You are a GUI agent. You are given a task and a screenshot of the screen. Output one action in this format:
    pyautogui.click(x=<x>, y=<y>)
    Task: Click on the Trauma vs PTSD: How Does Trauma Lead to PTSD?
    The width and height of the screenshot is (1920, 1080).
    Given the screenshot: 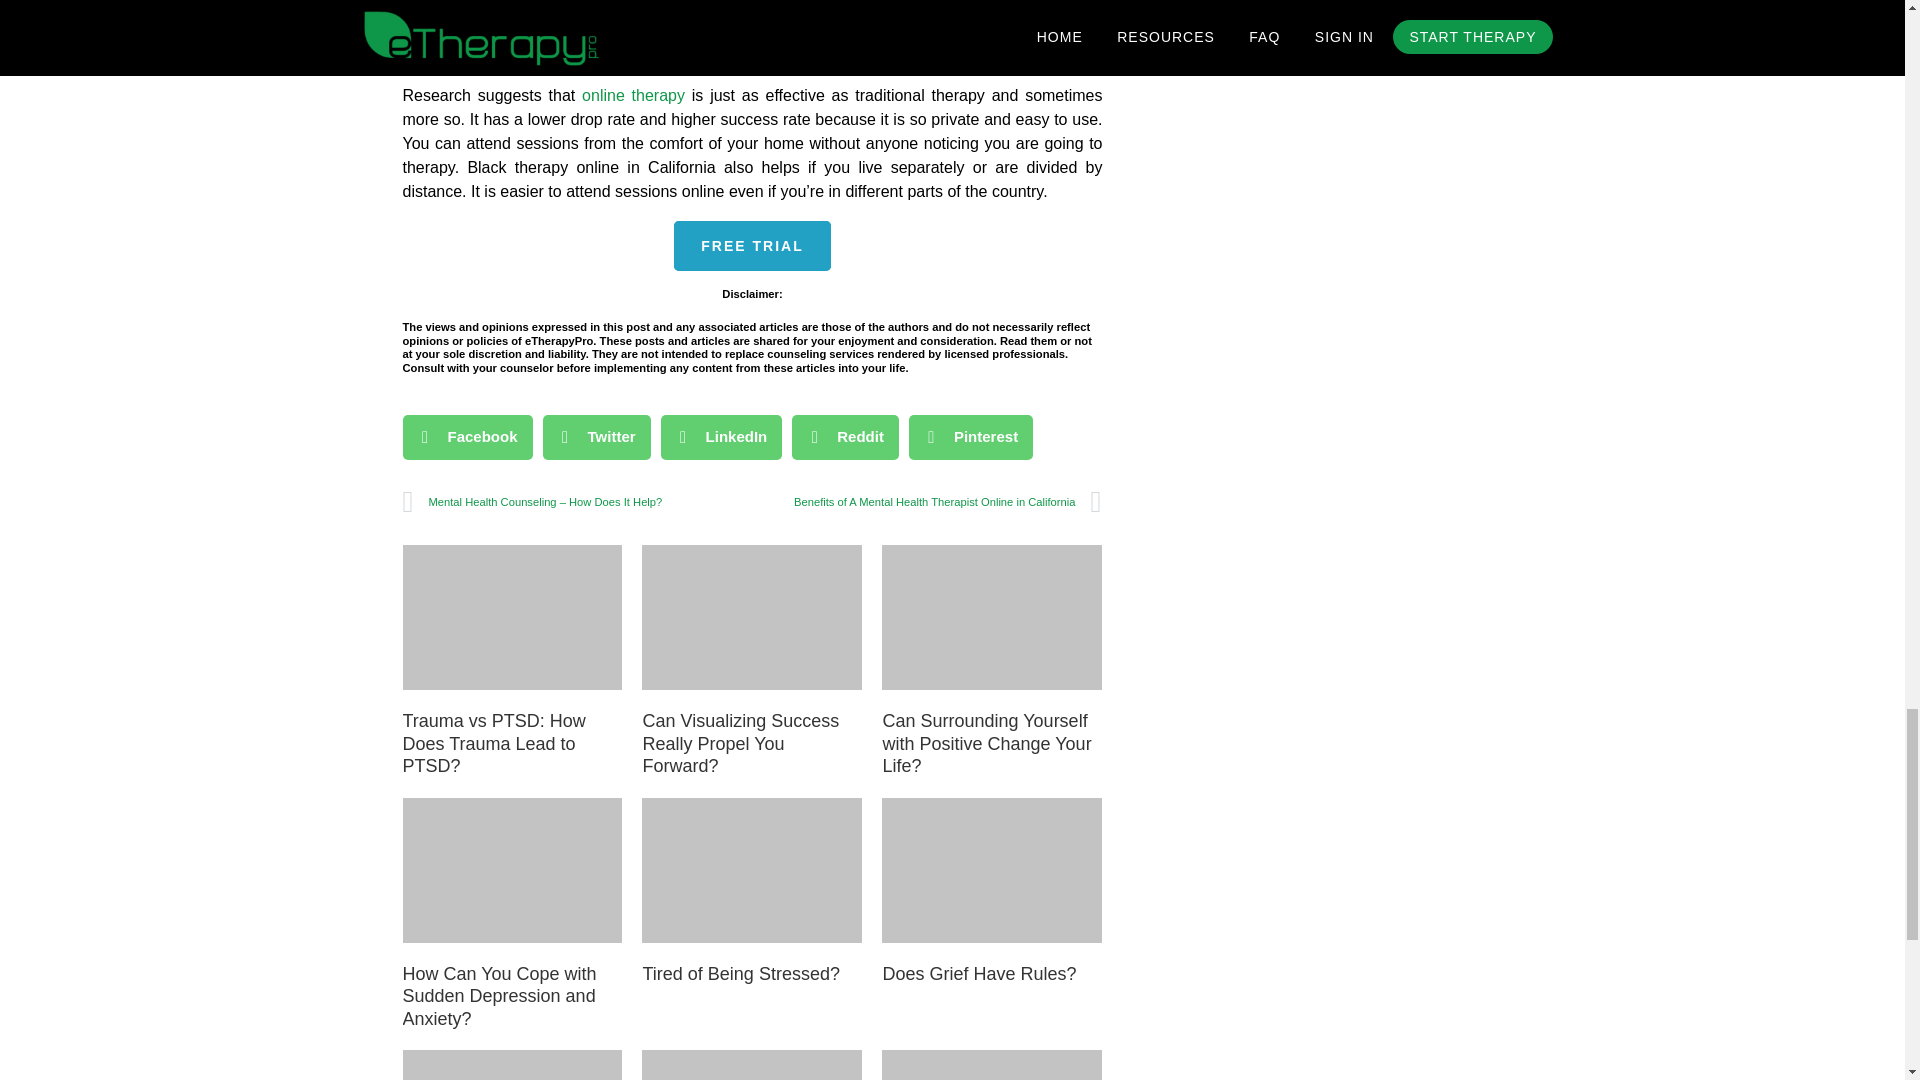 What is the action you would take?
    pyautogui.click(x=493, y=743)
    